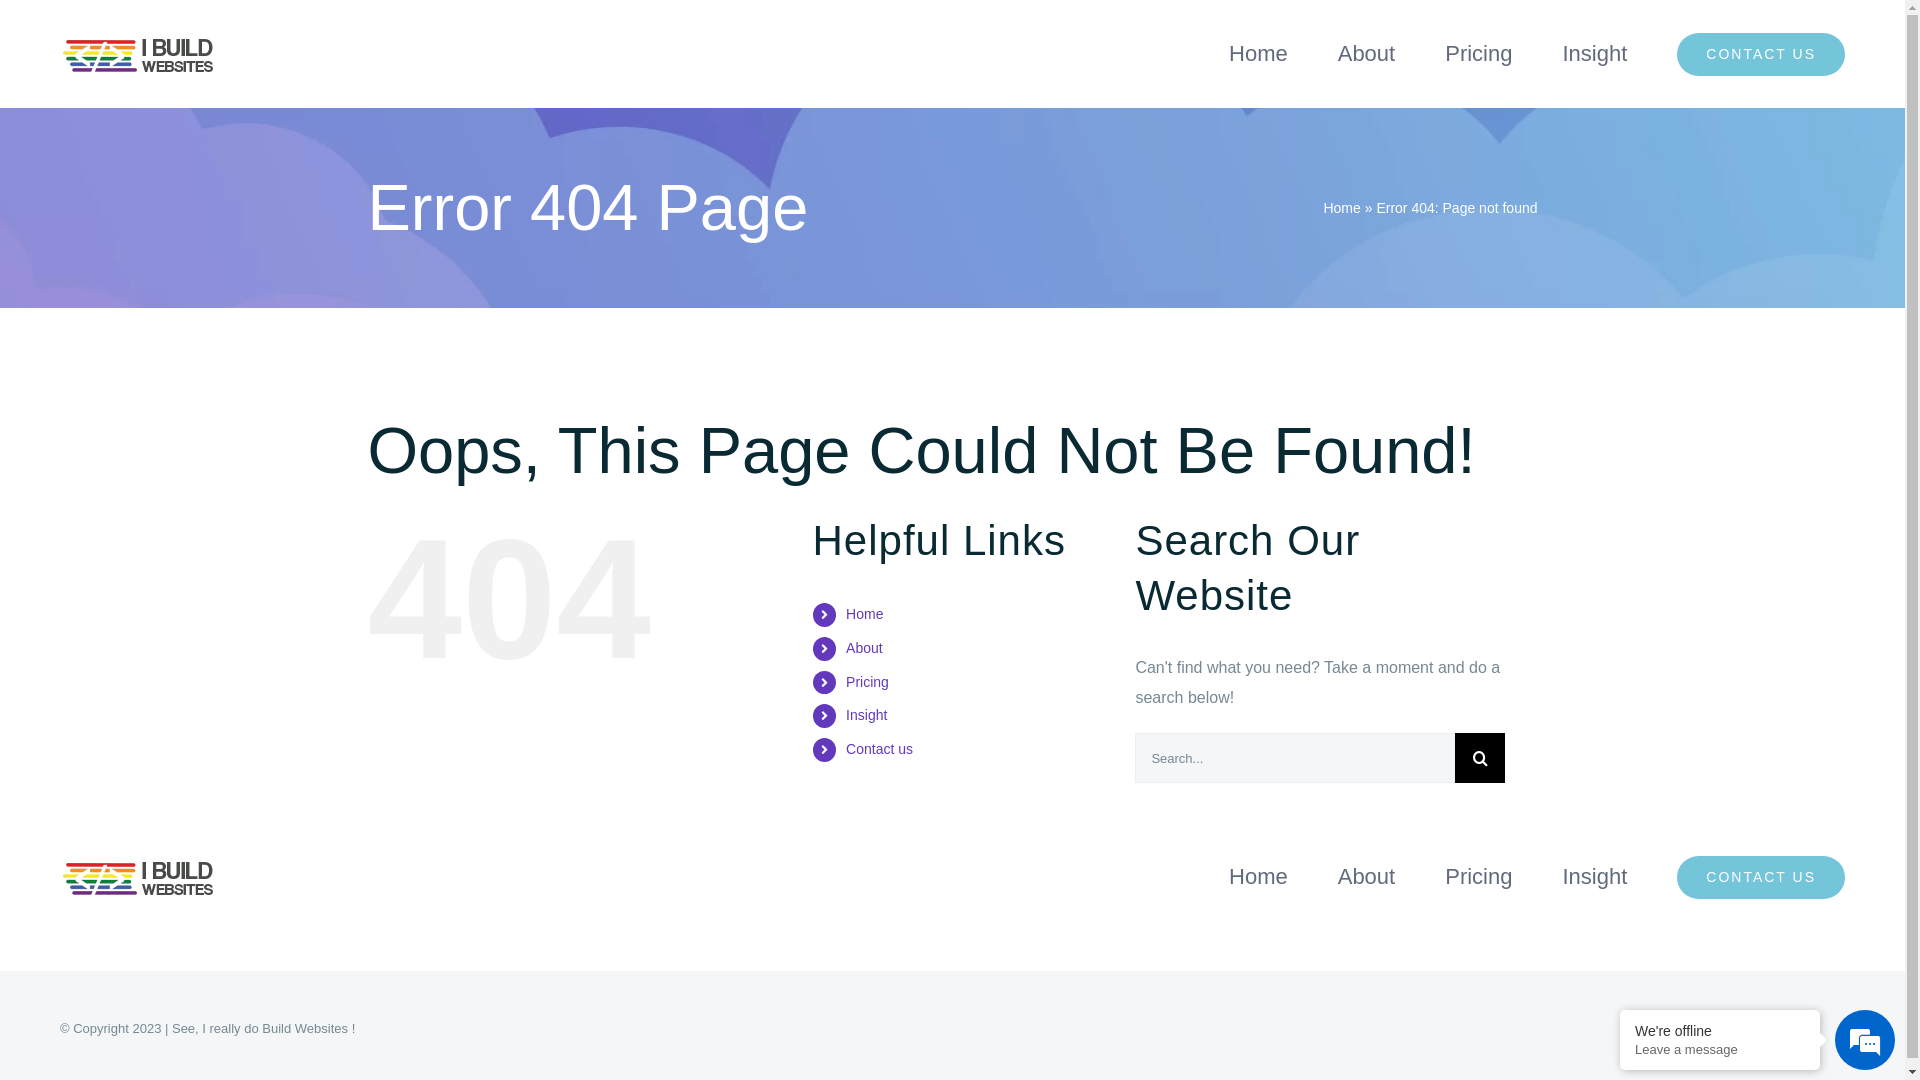 The image size is (1920, 1080). What do you see at coordinates (1594, 877) in the screenshot?
I see `Insight` at bounding box center [1594, 877].